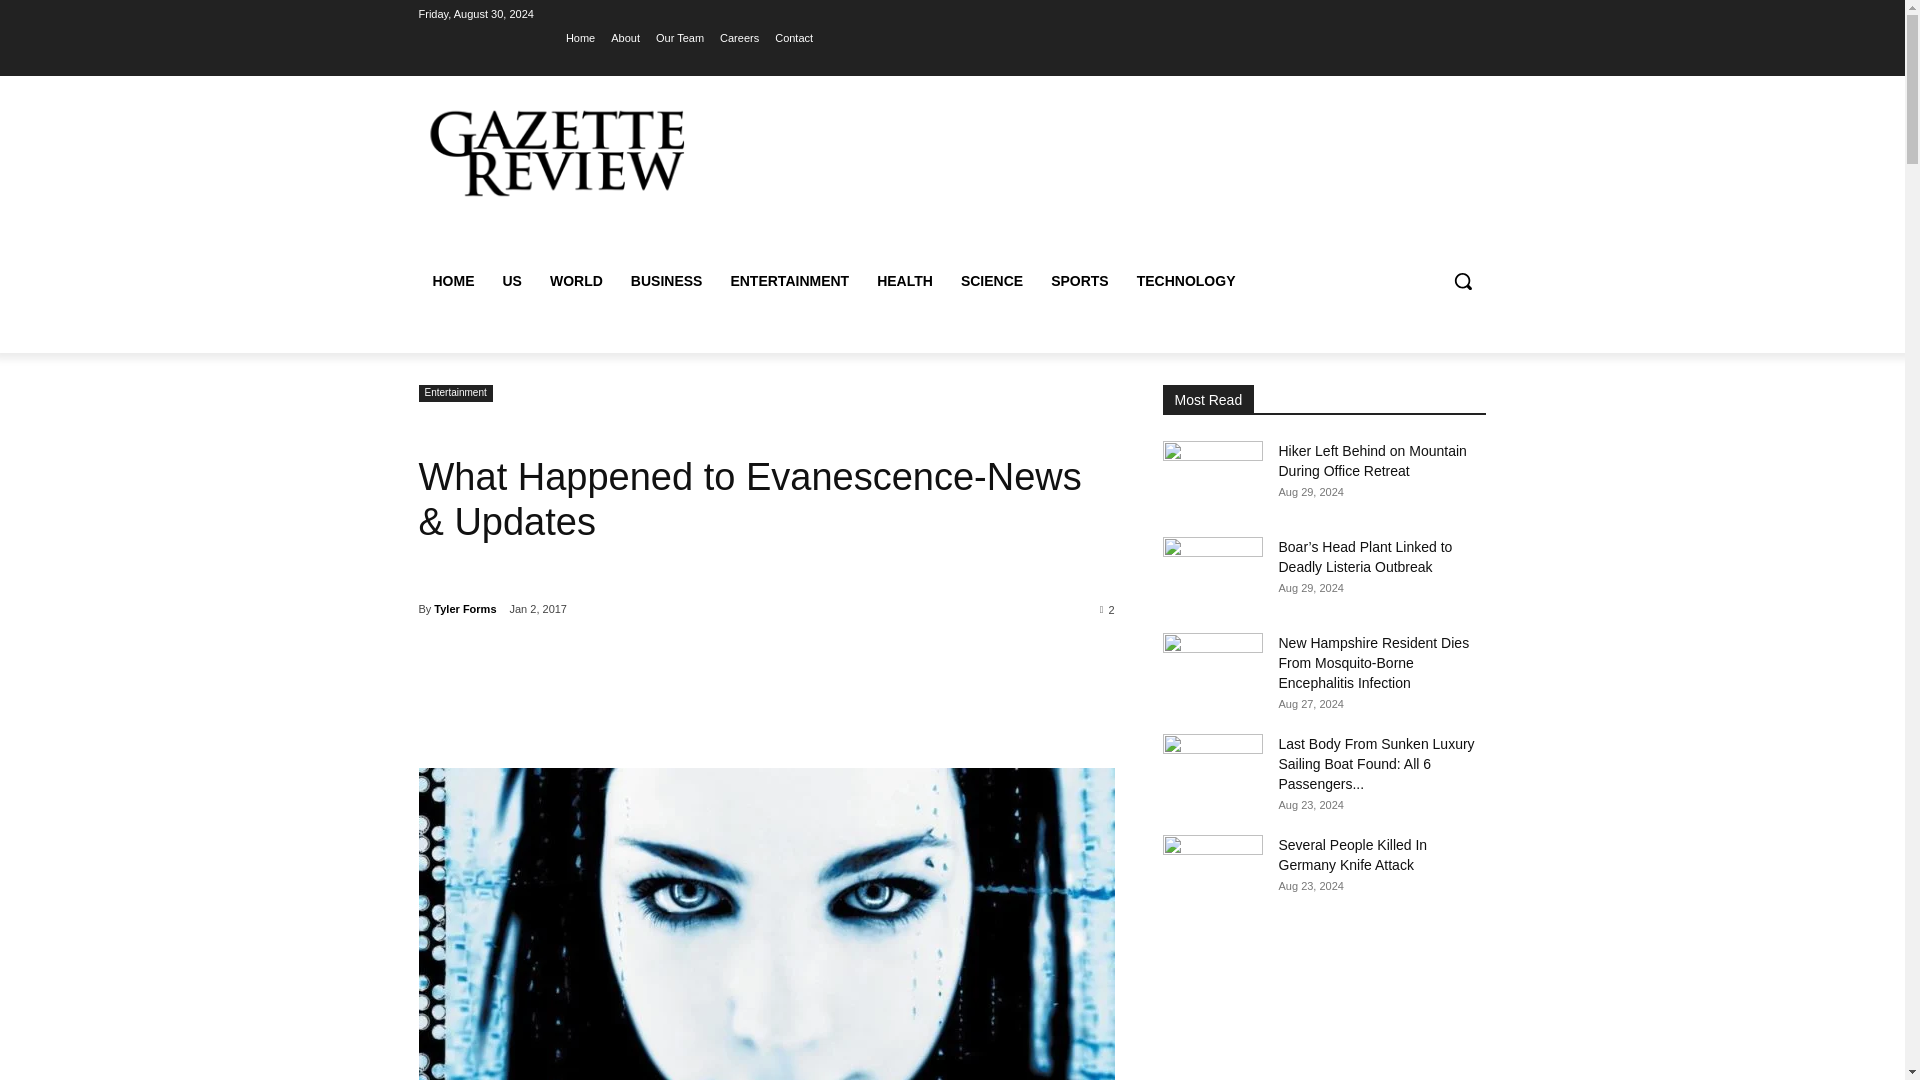 The height and width of the screenshot is (1080, 1920). What do you see at coordinates (794, 37) in the screenshot?
I see `Contact` at bounding box center [794, 37].